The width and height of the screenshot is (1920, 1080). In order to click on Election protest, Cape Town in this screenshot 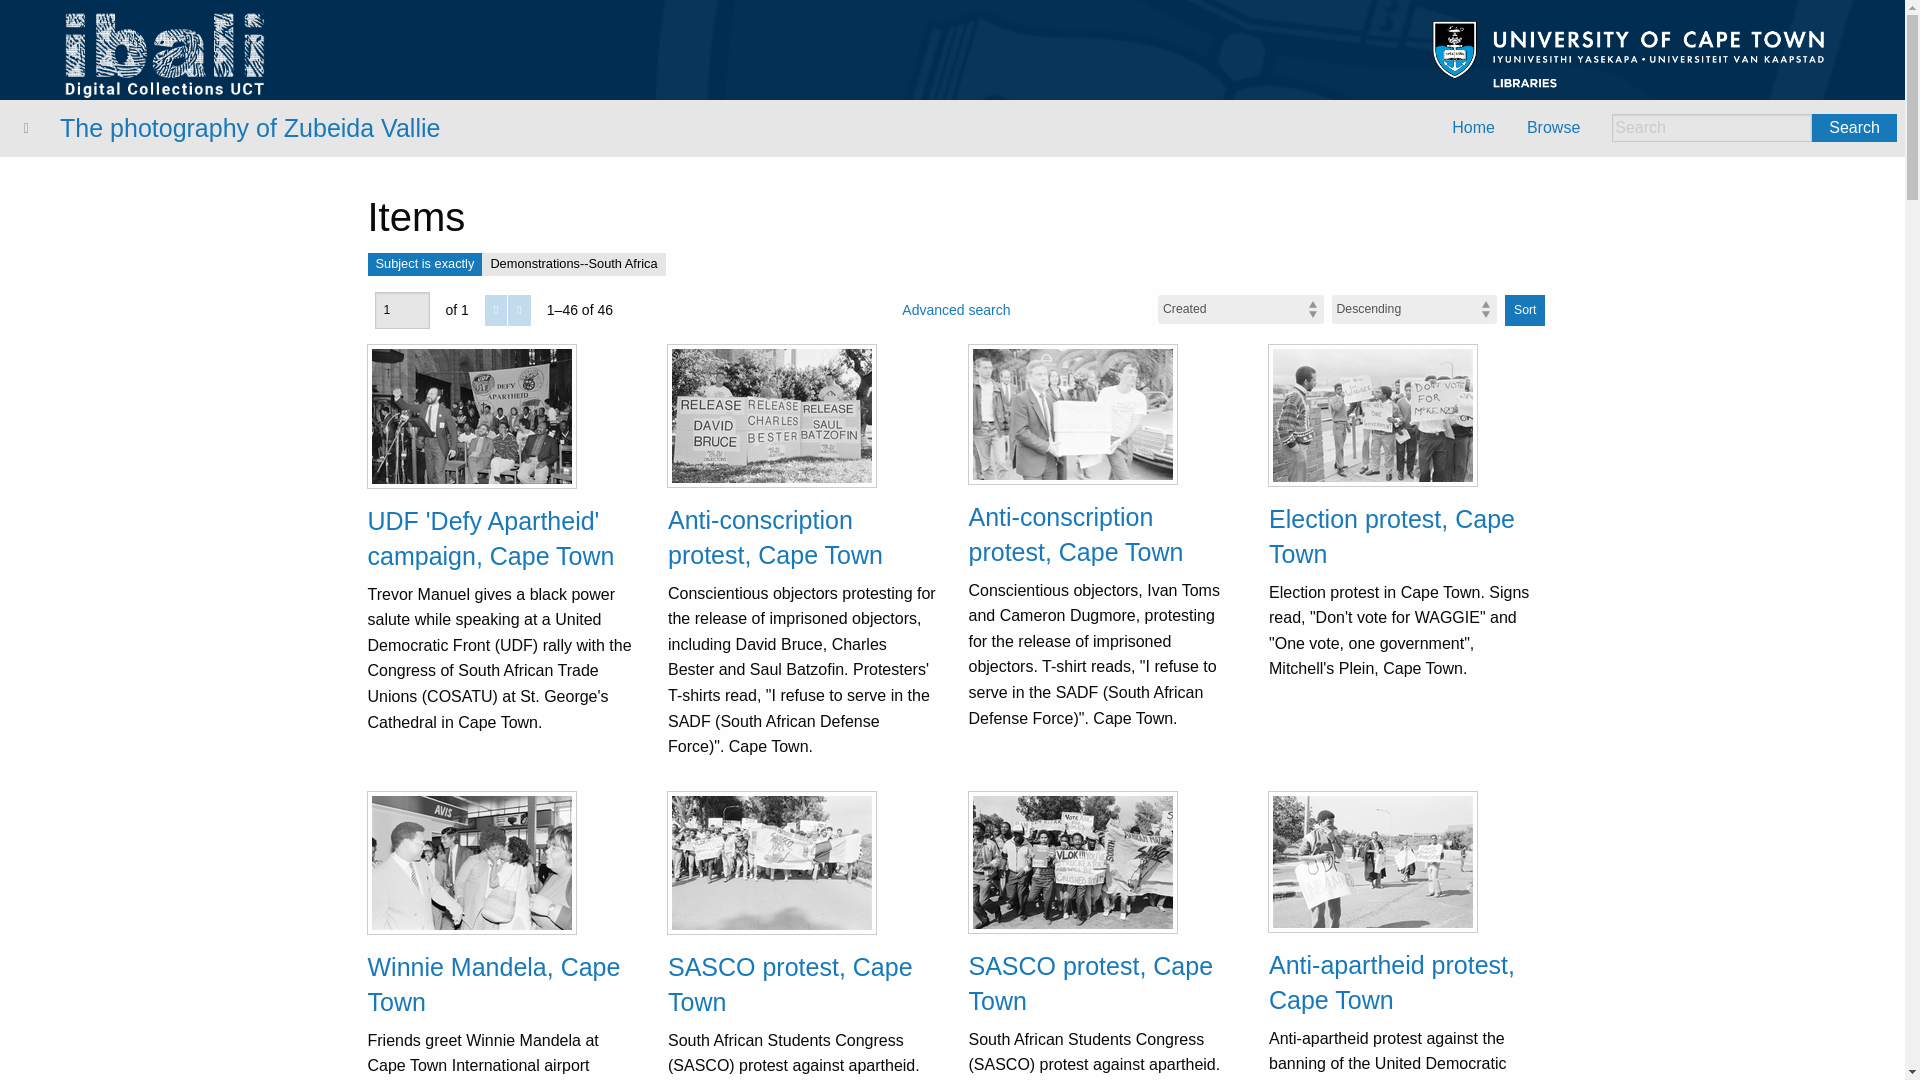, I will do `click(1392, 536)`.